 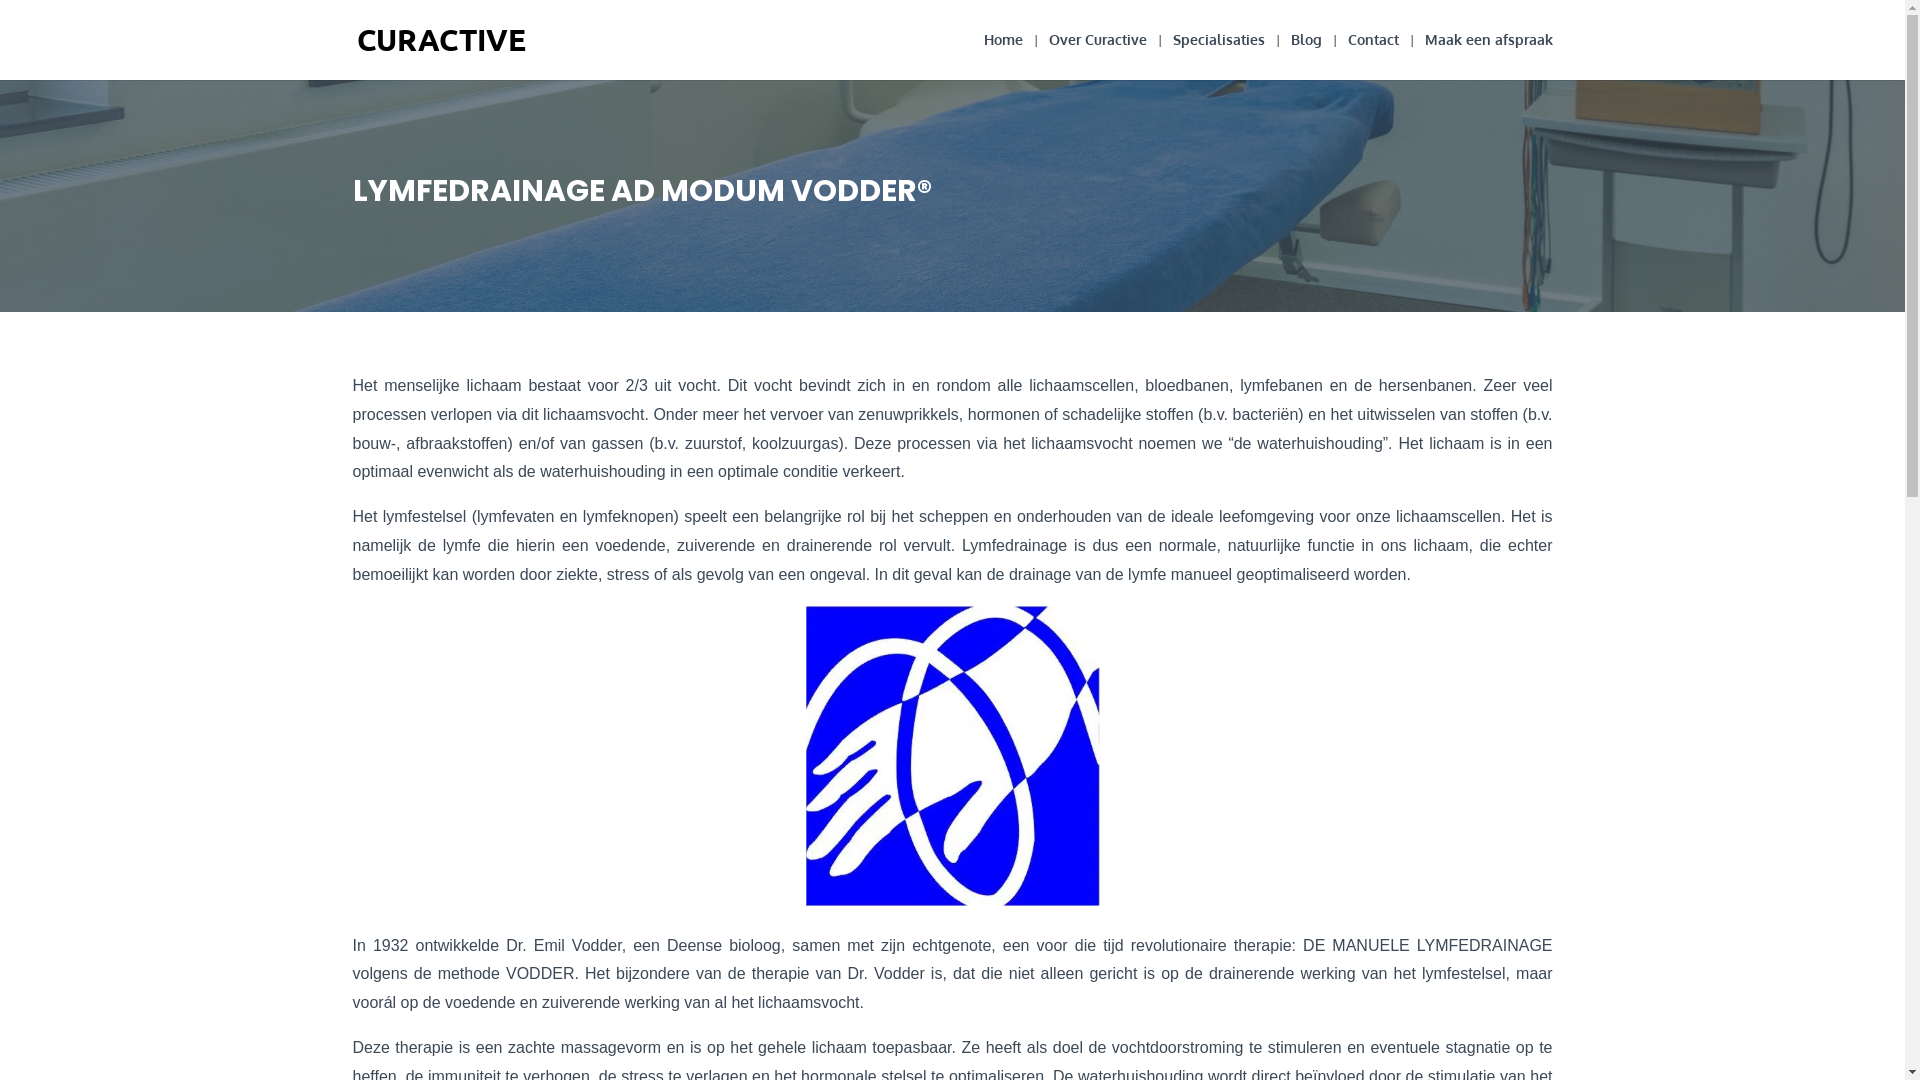 What do you see at coordinates (1374, 56) in the screenshot?
I see `Contact` at bounding box center [1374, 56].